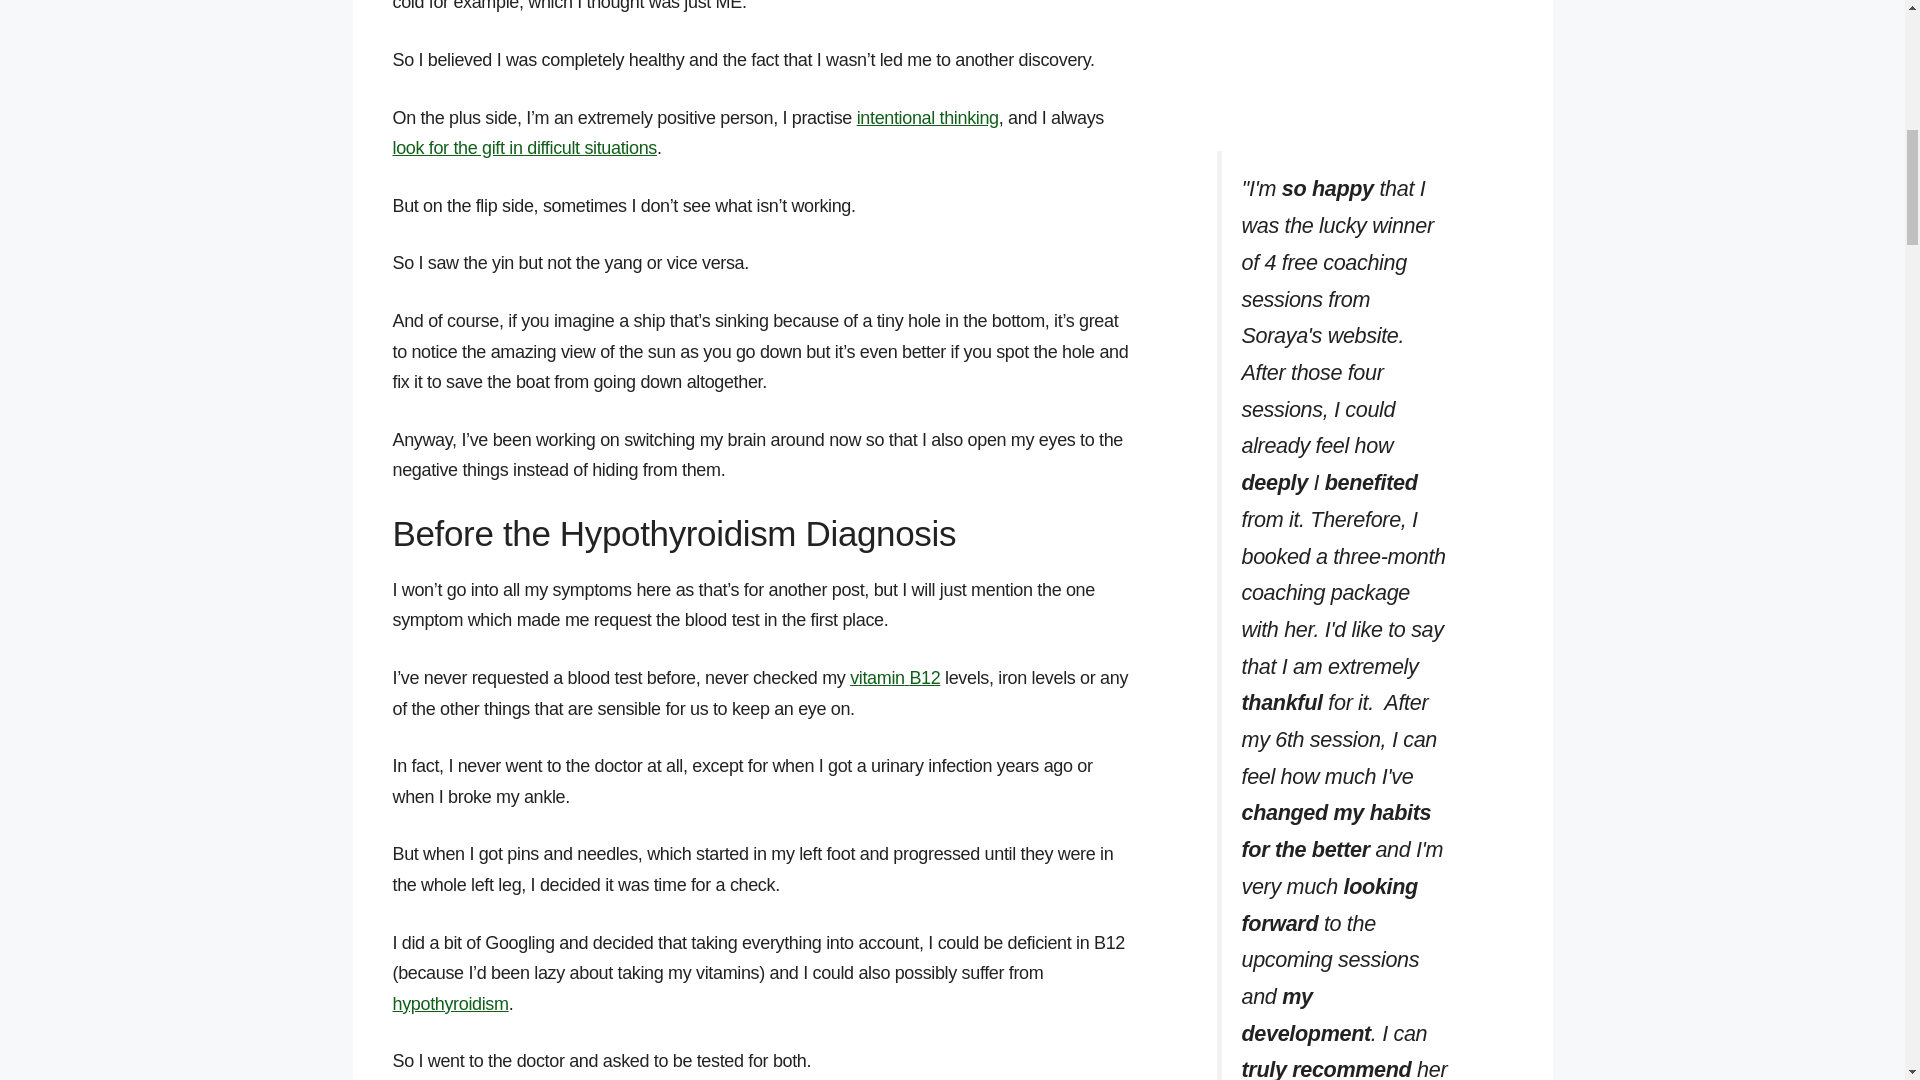  What do you see at coordinates (927, 118) in the screenshot?
I see `intentional thinking` at bounding box center [927, 118].